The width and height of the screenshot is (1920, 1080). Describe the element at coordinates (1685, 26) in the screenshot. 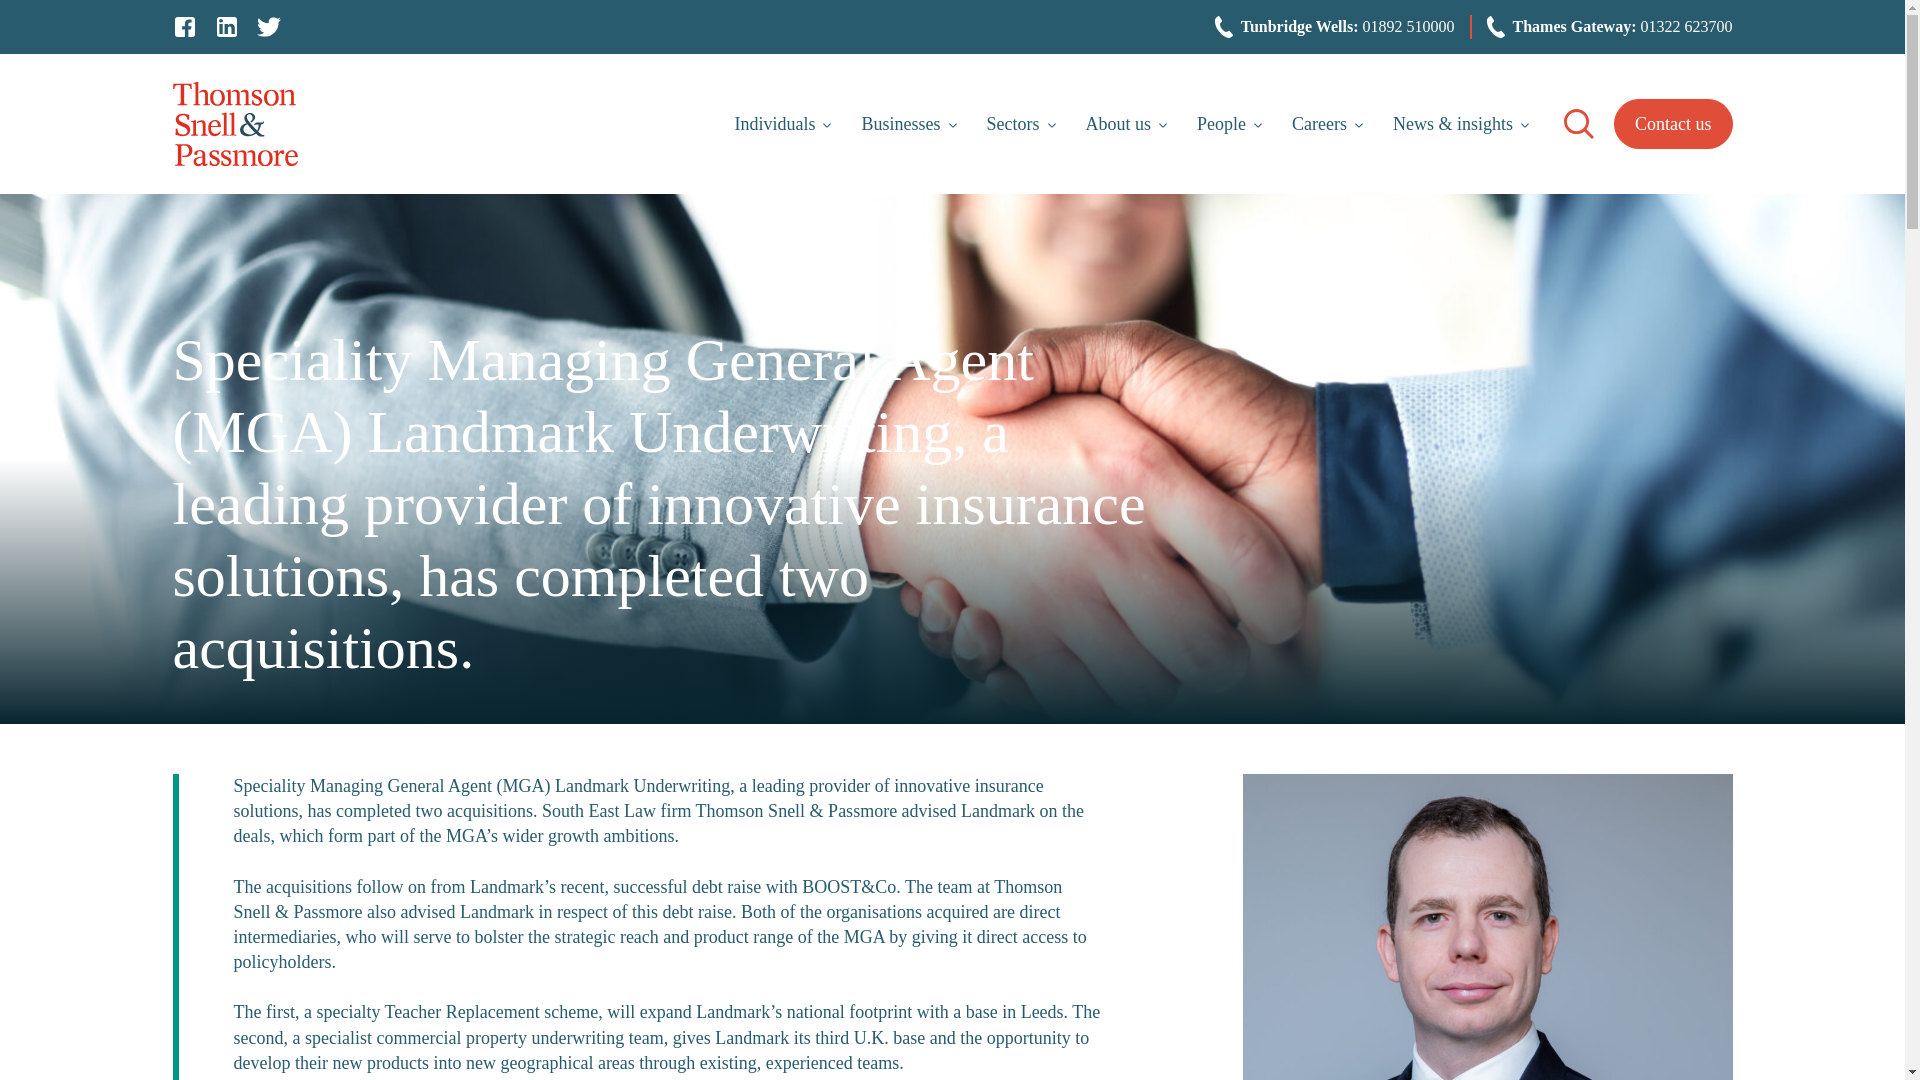

I see `01322 623700` at that location.